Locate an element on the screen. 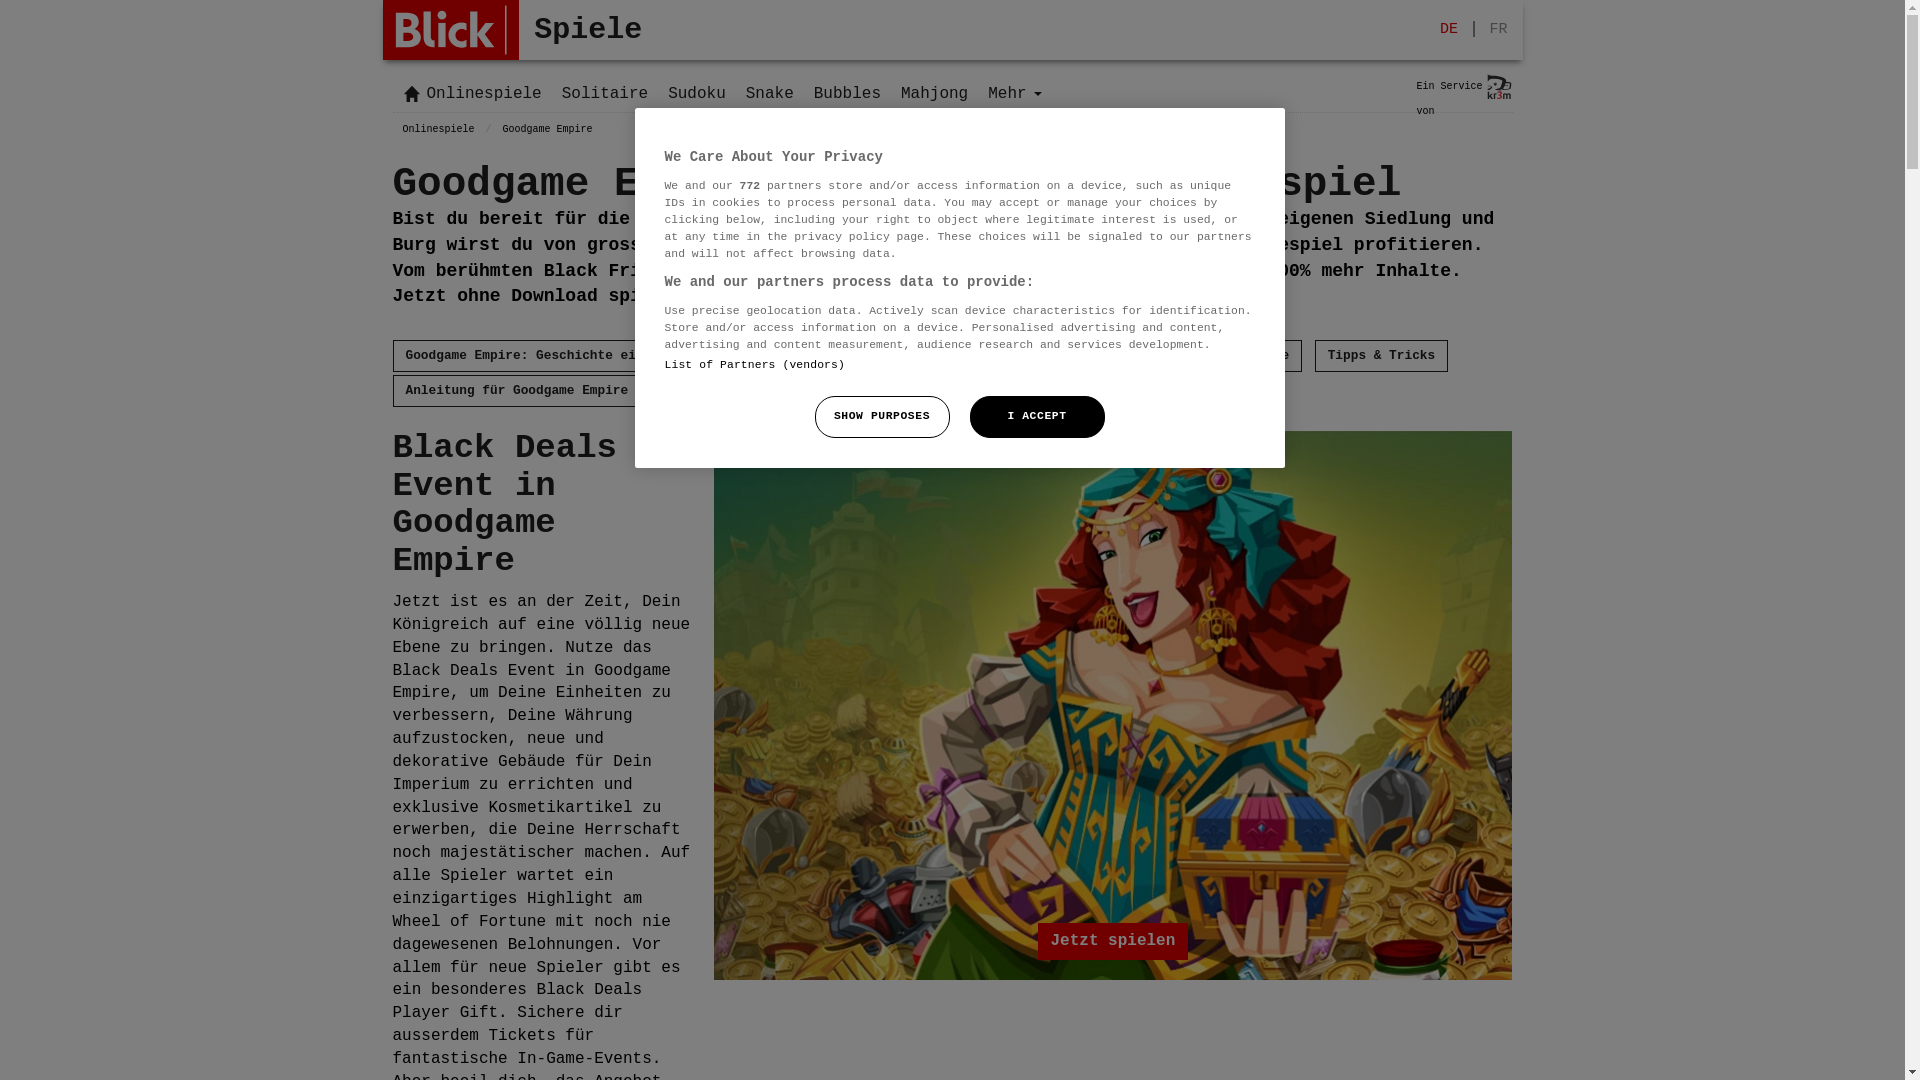  FR is located at coordinates (1498, 30).